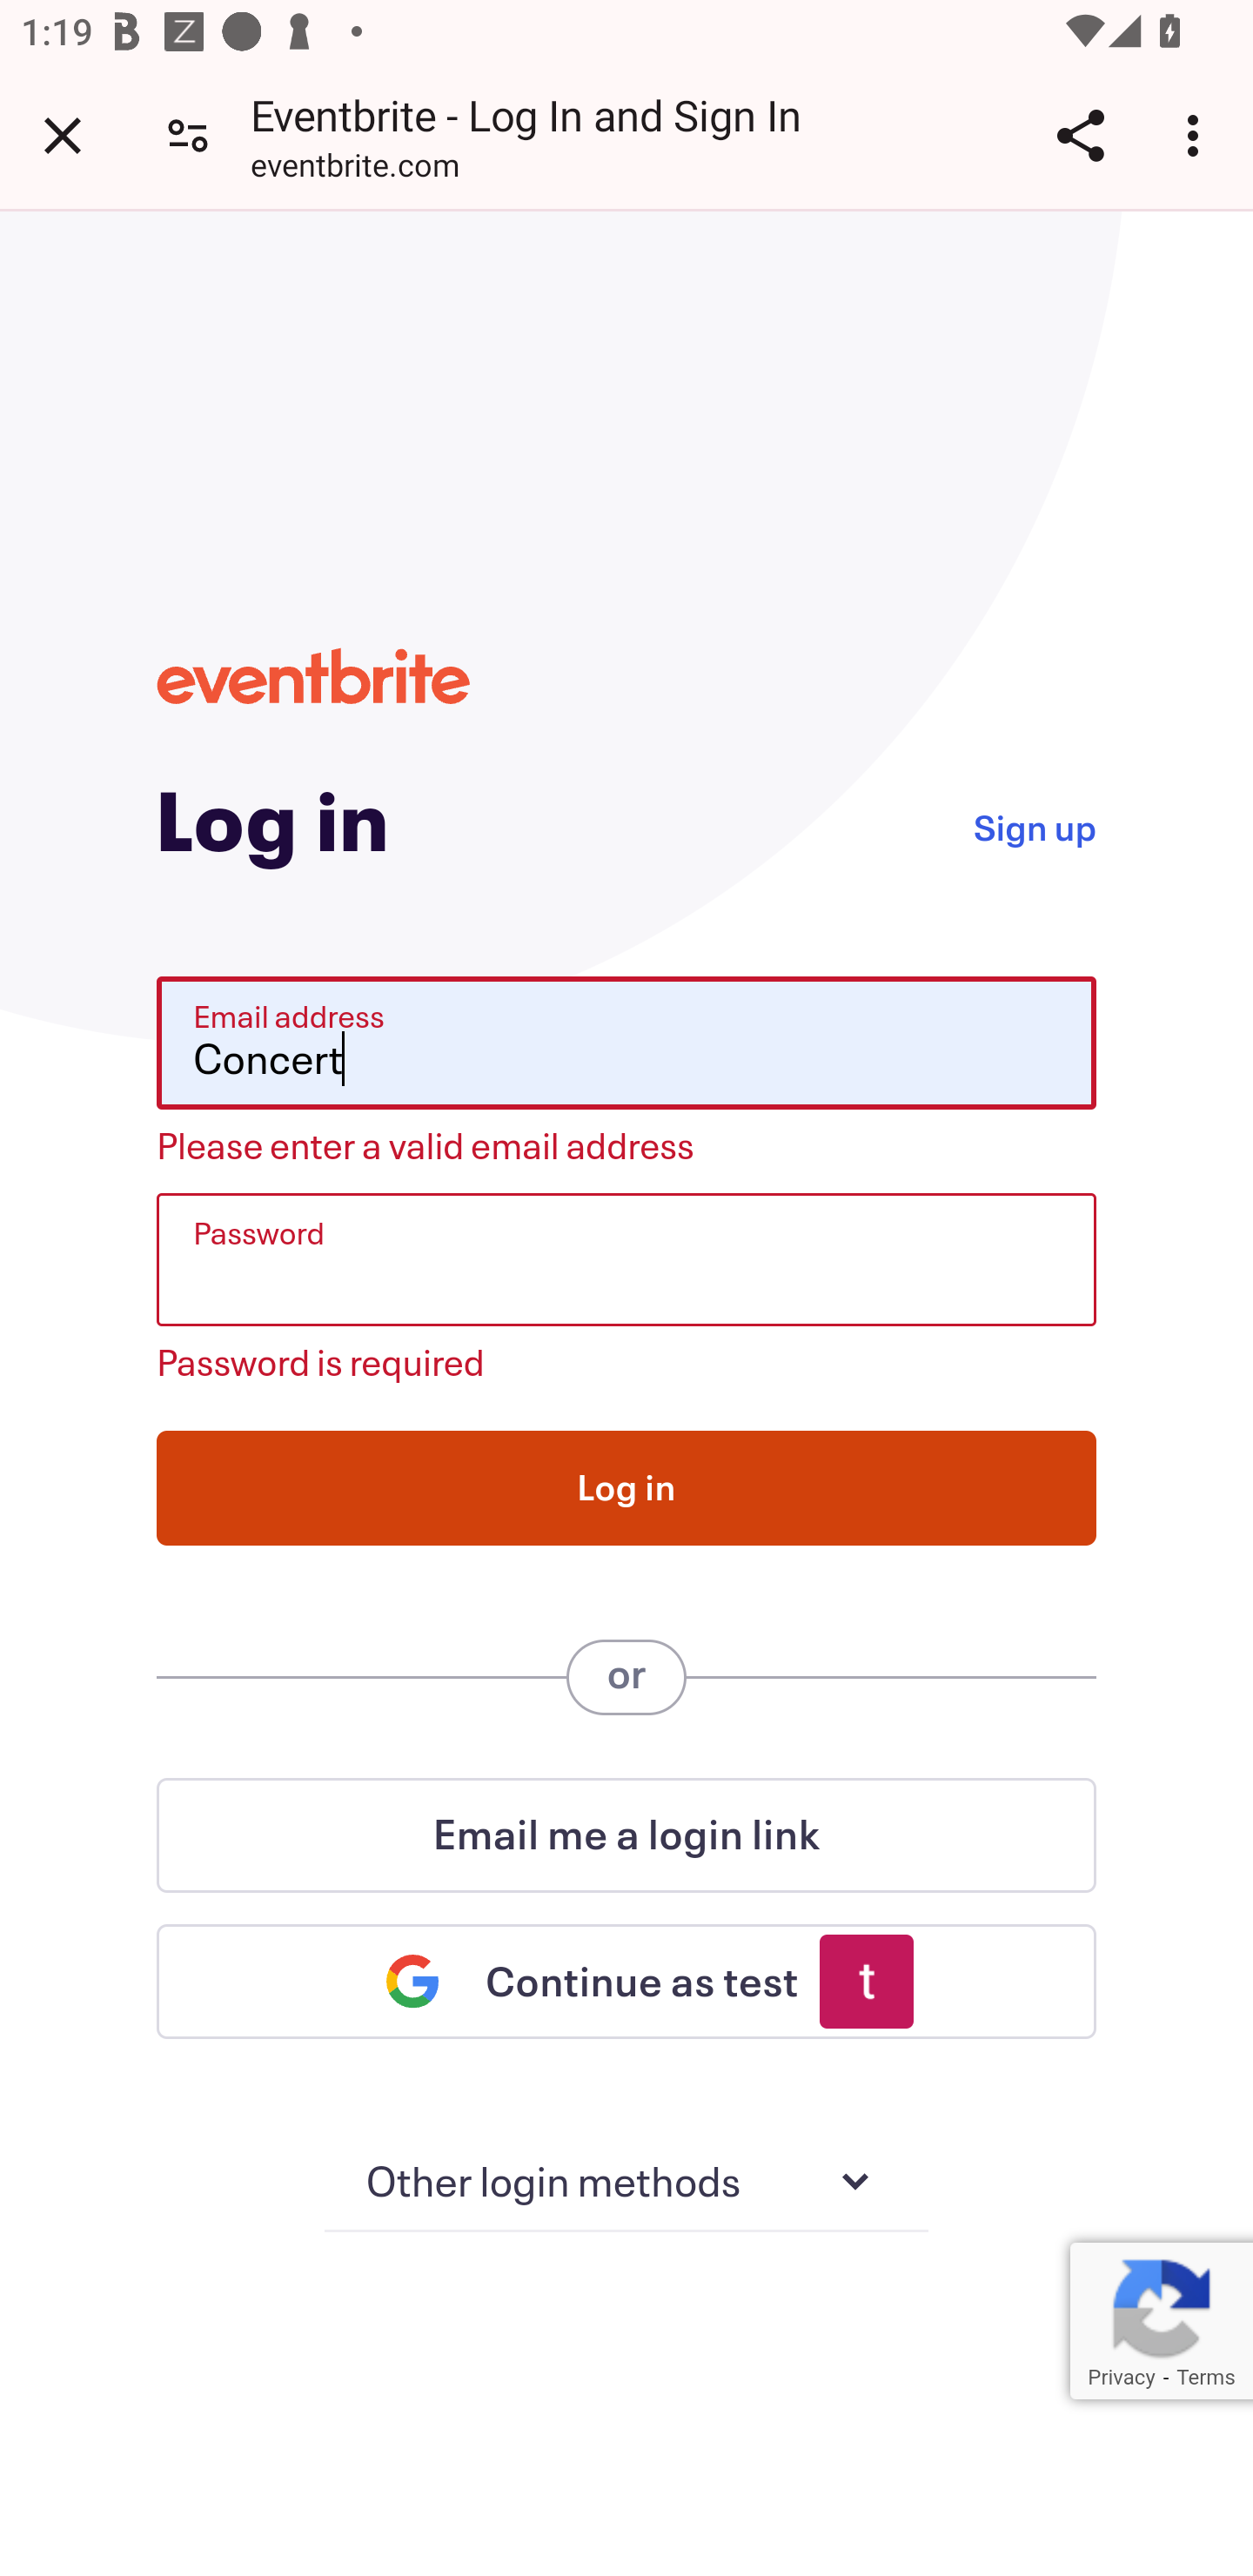  What do you see at coordinates (1034, 825) in the screenshot?
I see `Sign up` at bounding box center [1034, 825].